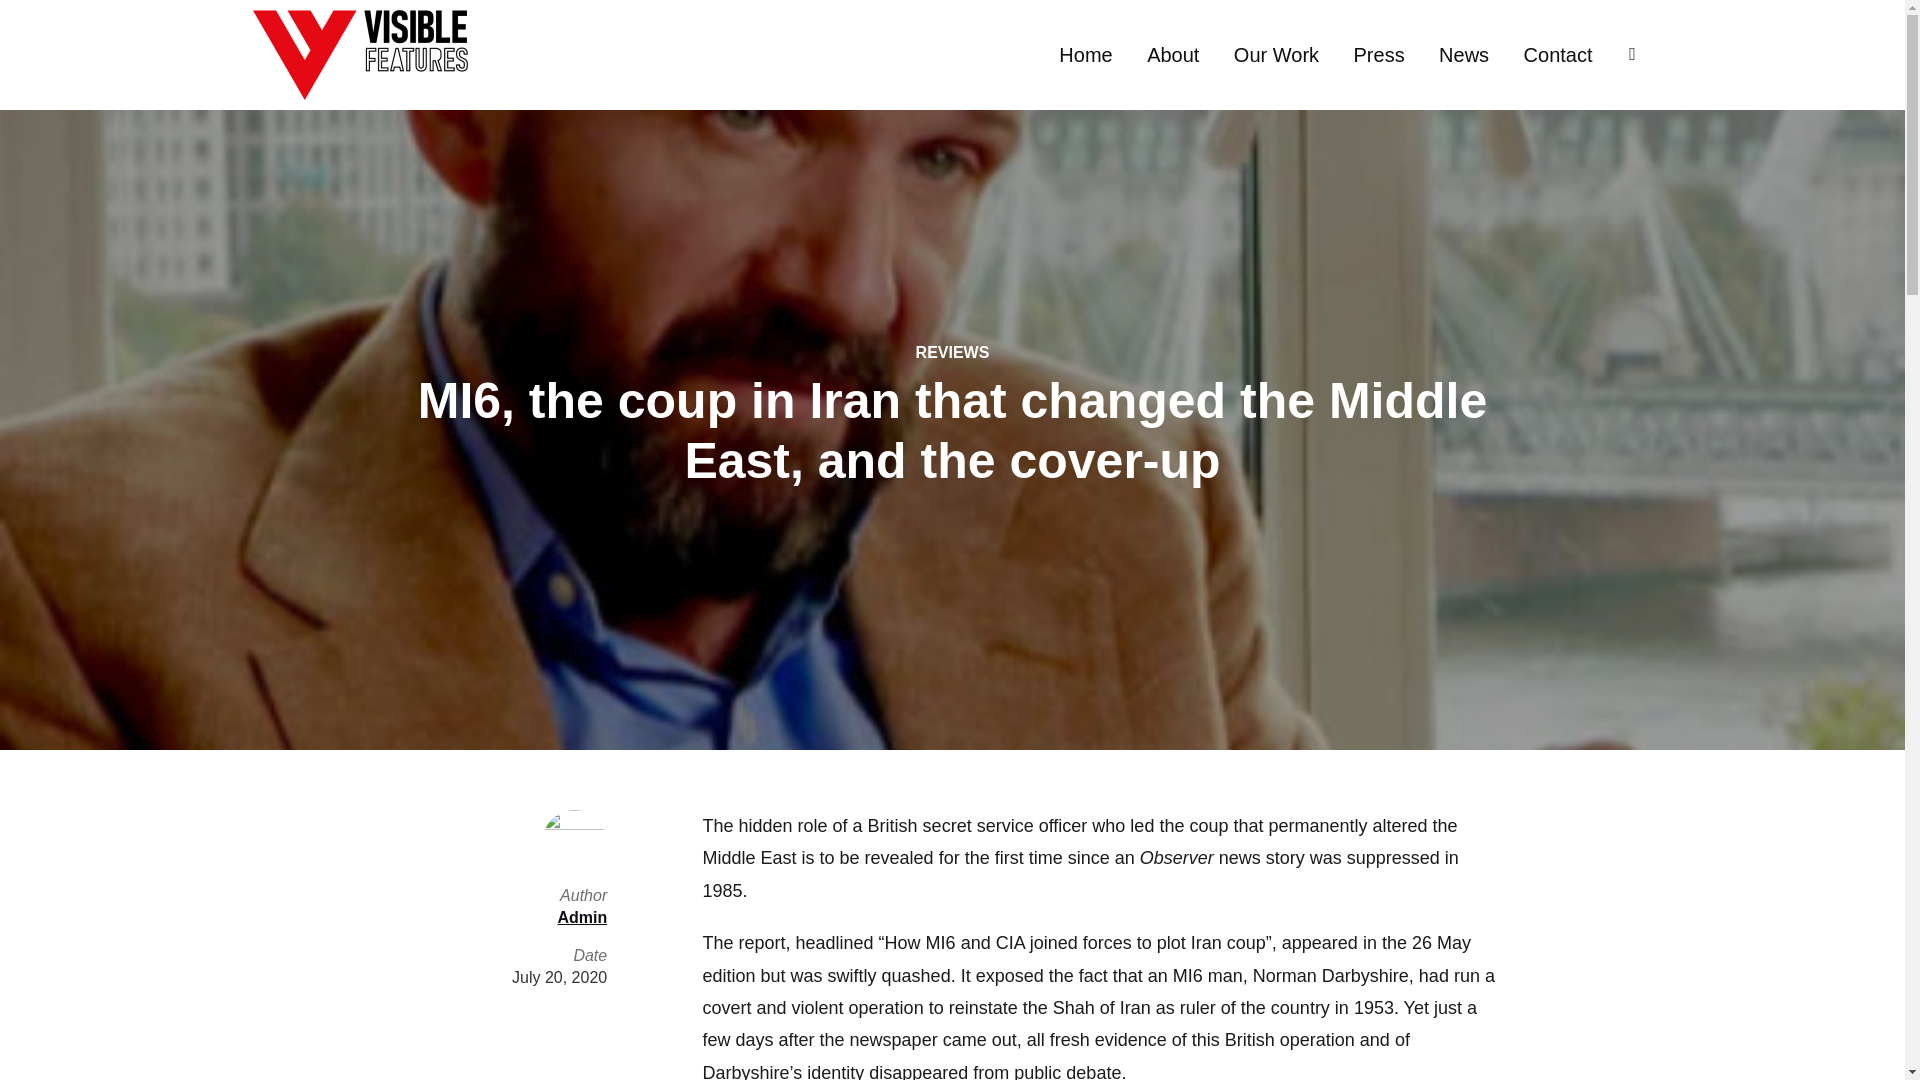 The image size is (1920, 1080). I want to click on Our Work, so click(1276, 54).